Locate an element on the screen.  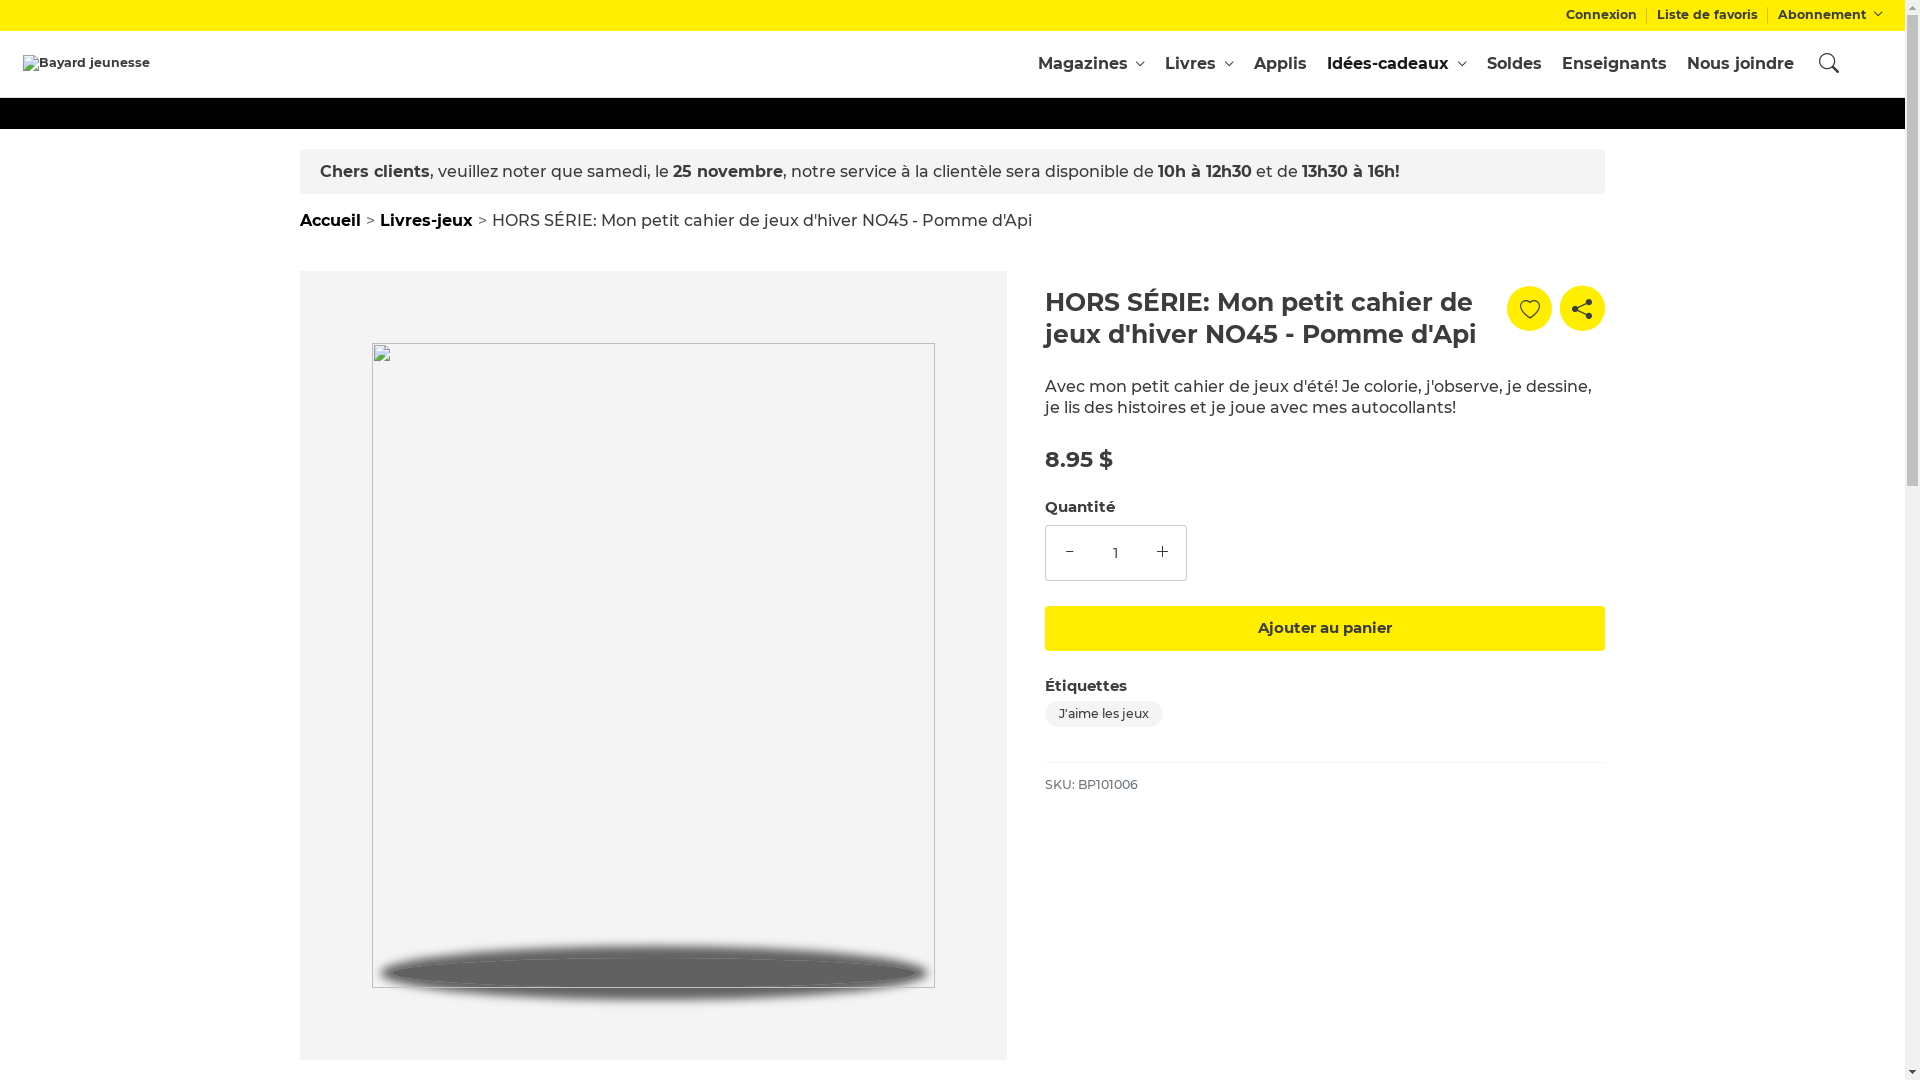
J'aime les jeux is located at coordinates (1103, 714).